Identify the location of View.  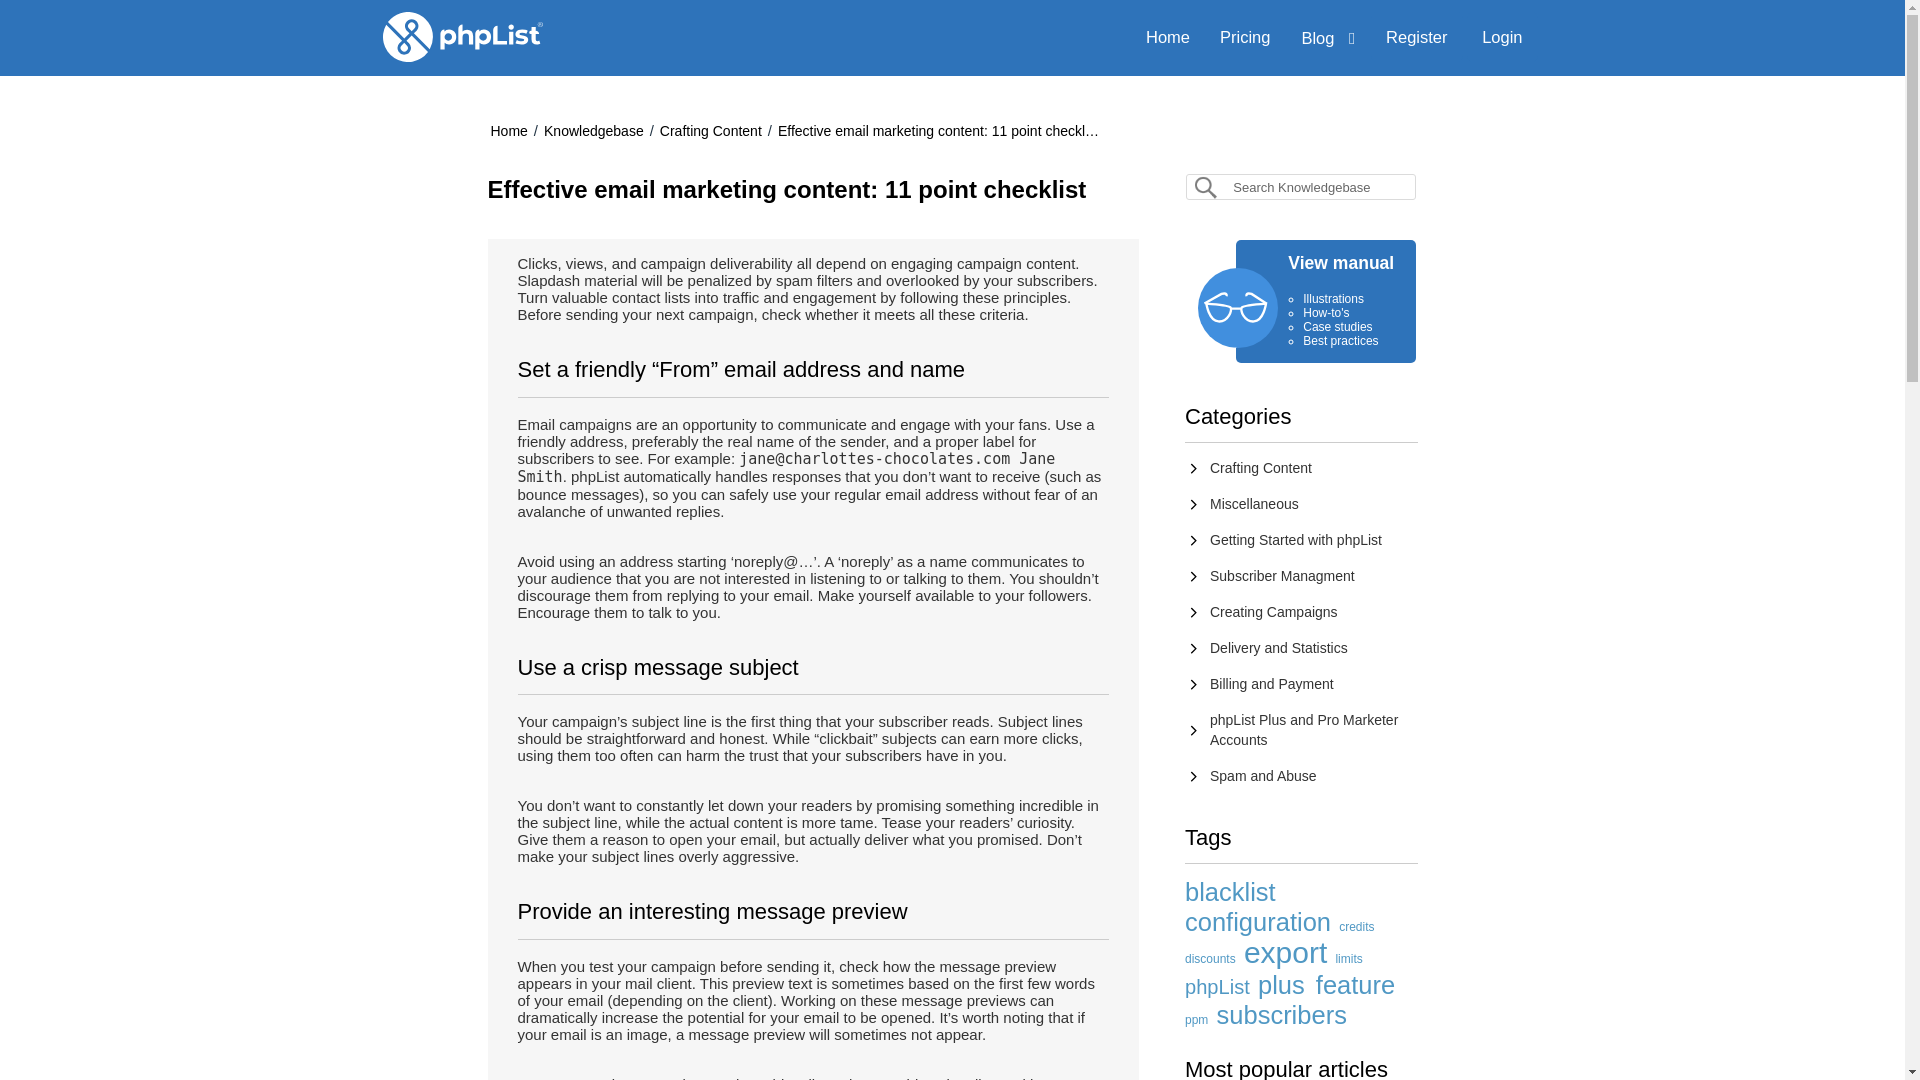
(1263, 776).